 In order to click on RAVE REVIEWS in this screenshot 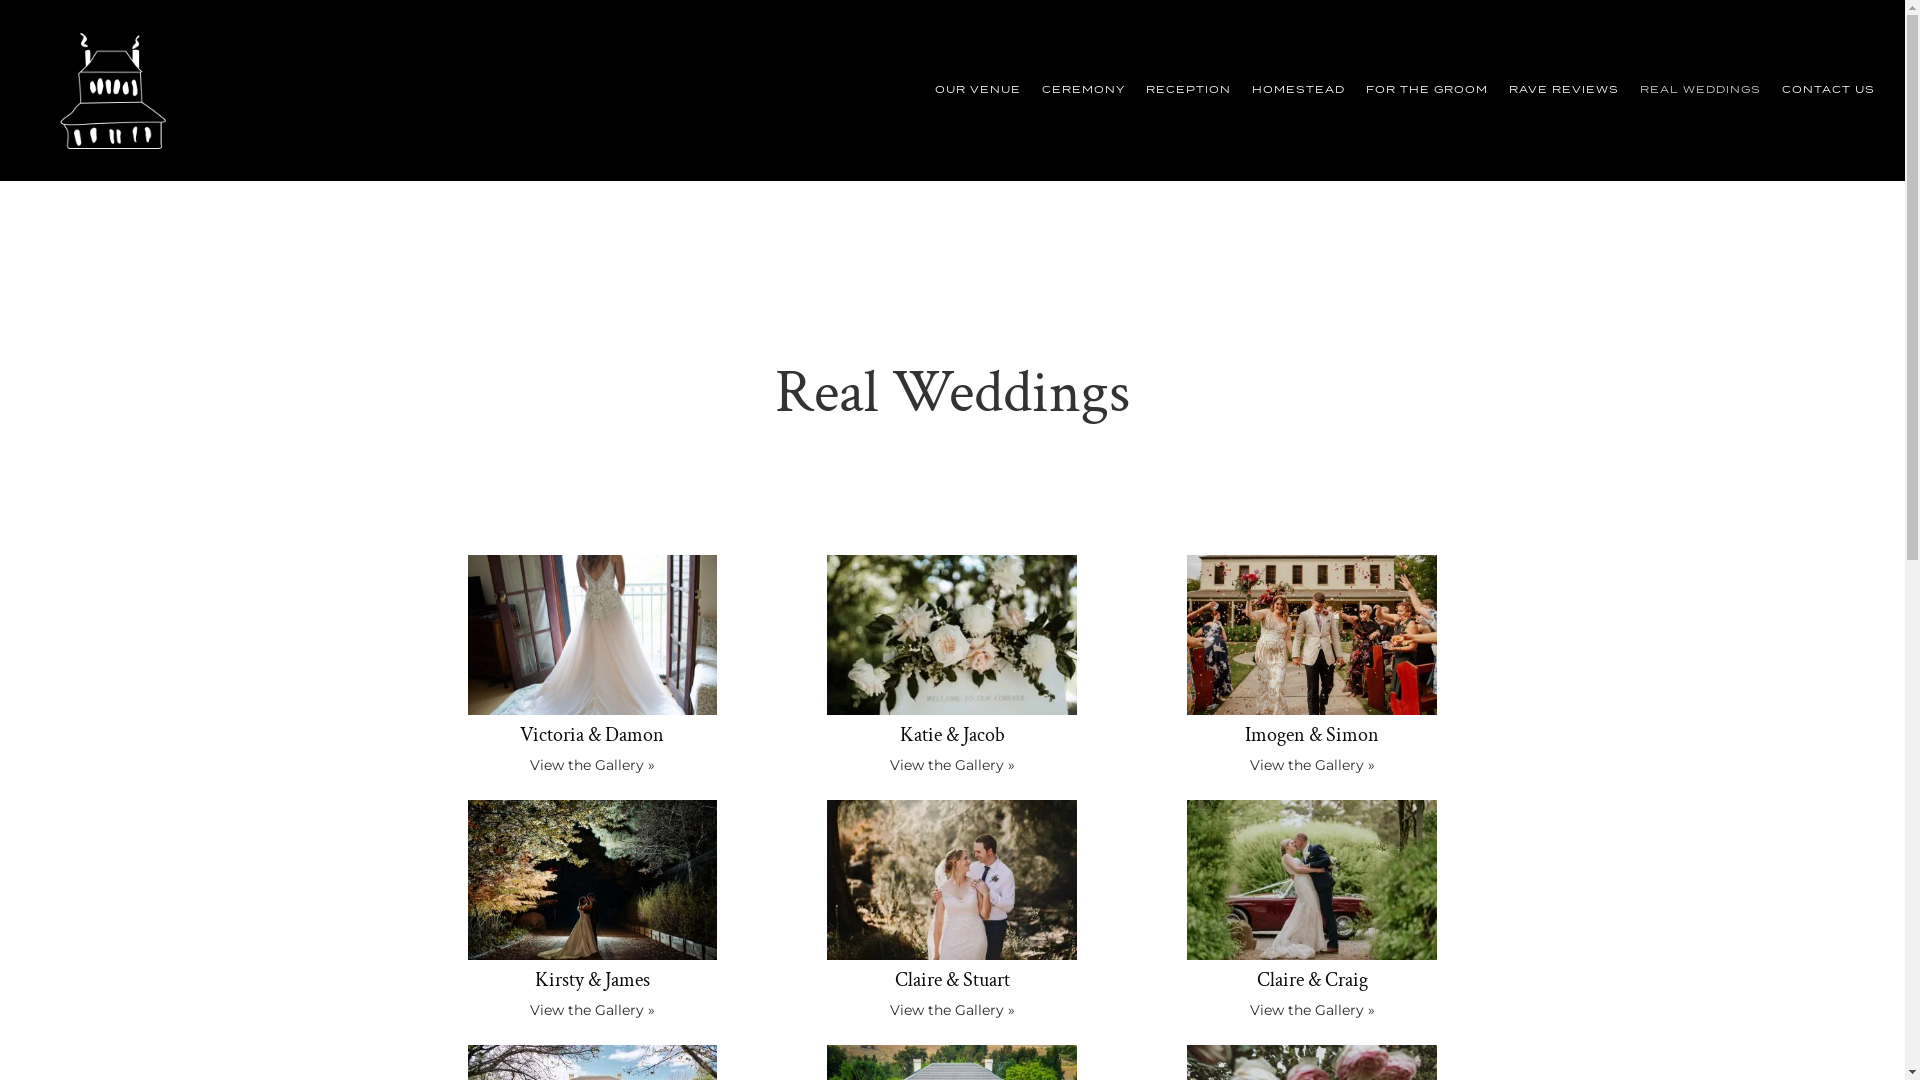, I will do `click(1564, 90)`.